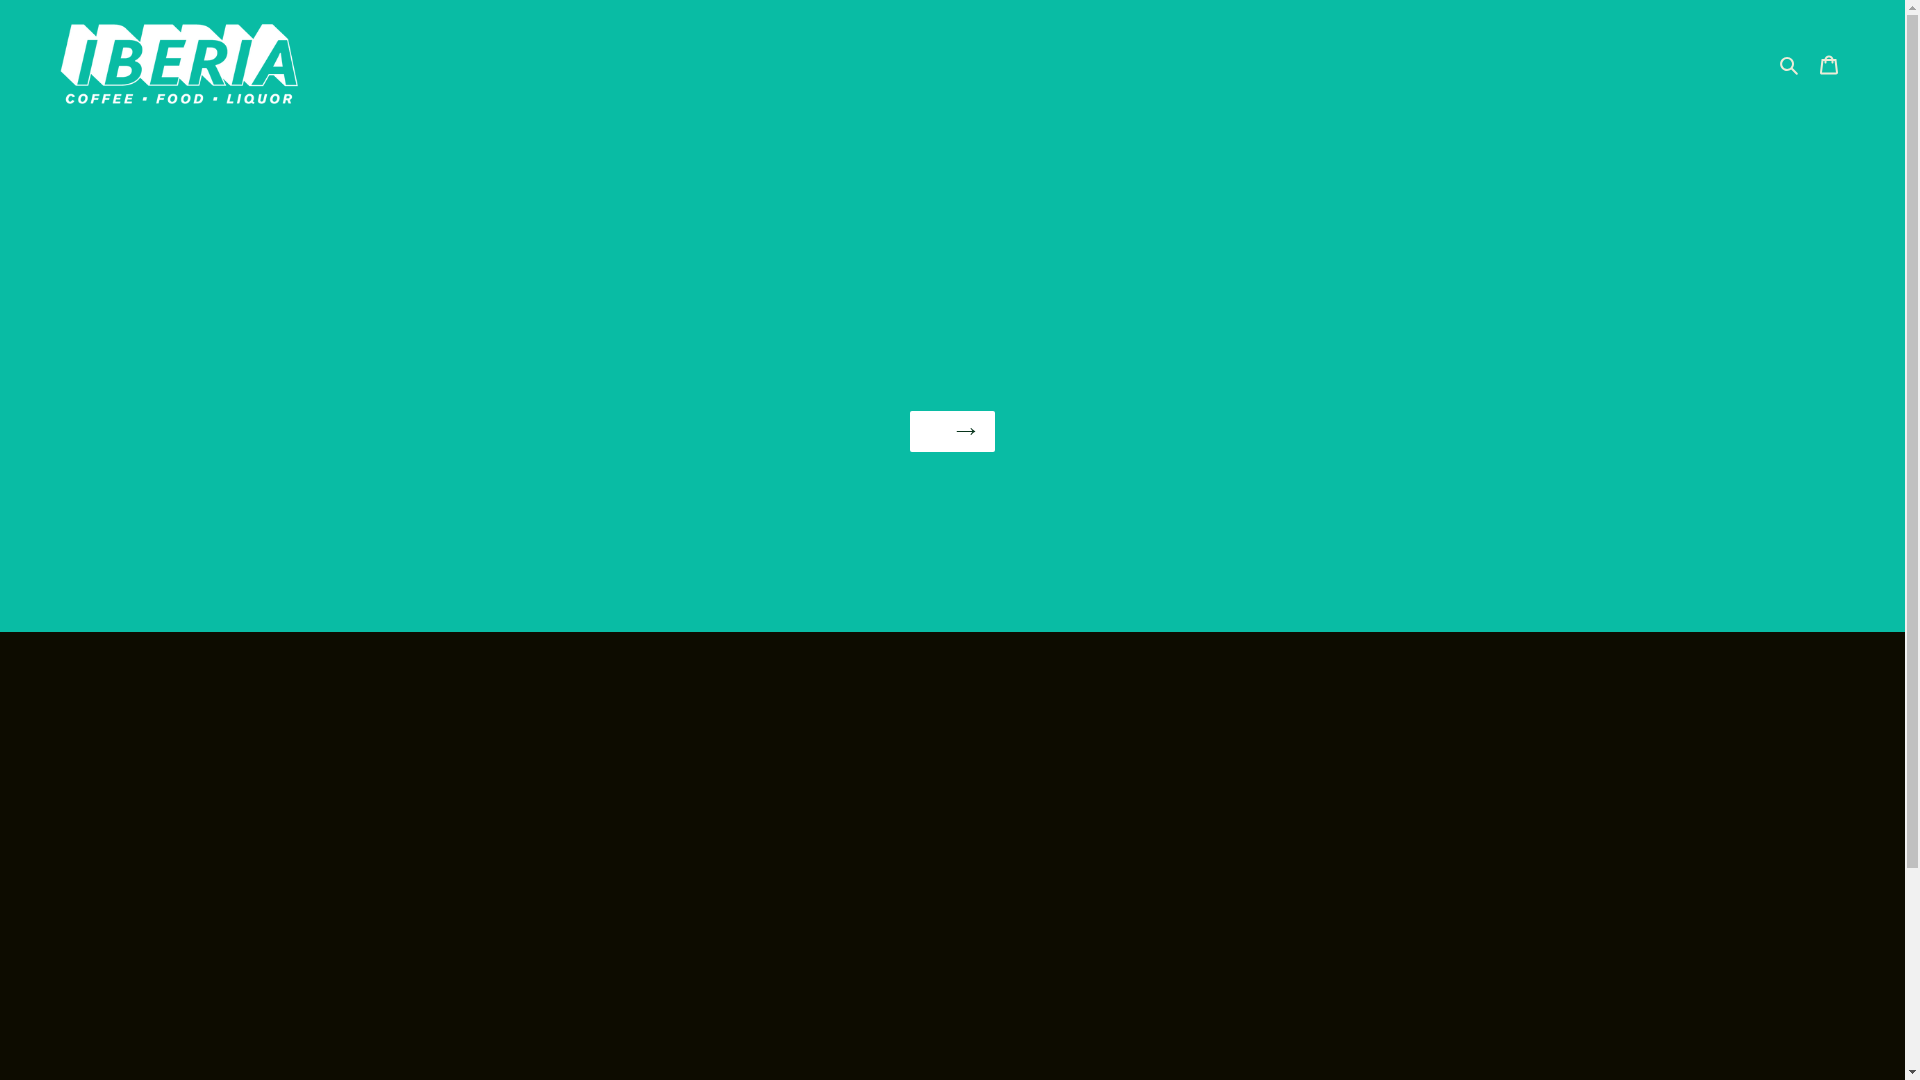 The width and height of the screenshot is (1920, 1080). I want to click on Book Now, so click(972, 64).